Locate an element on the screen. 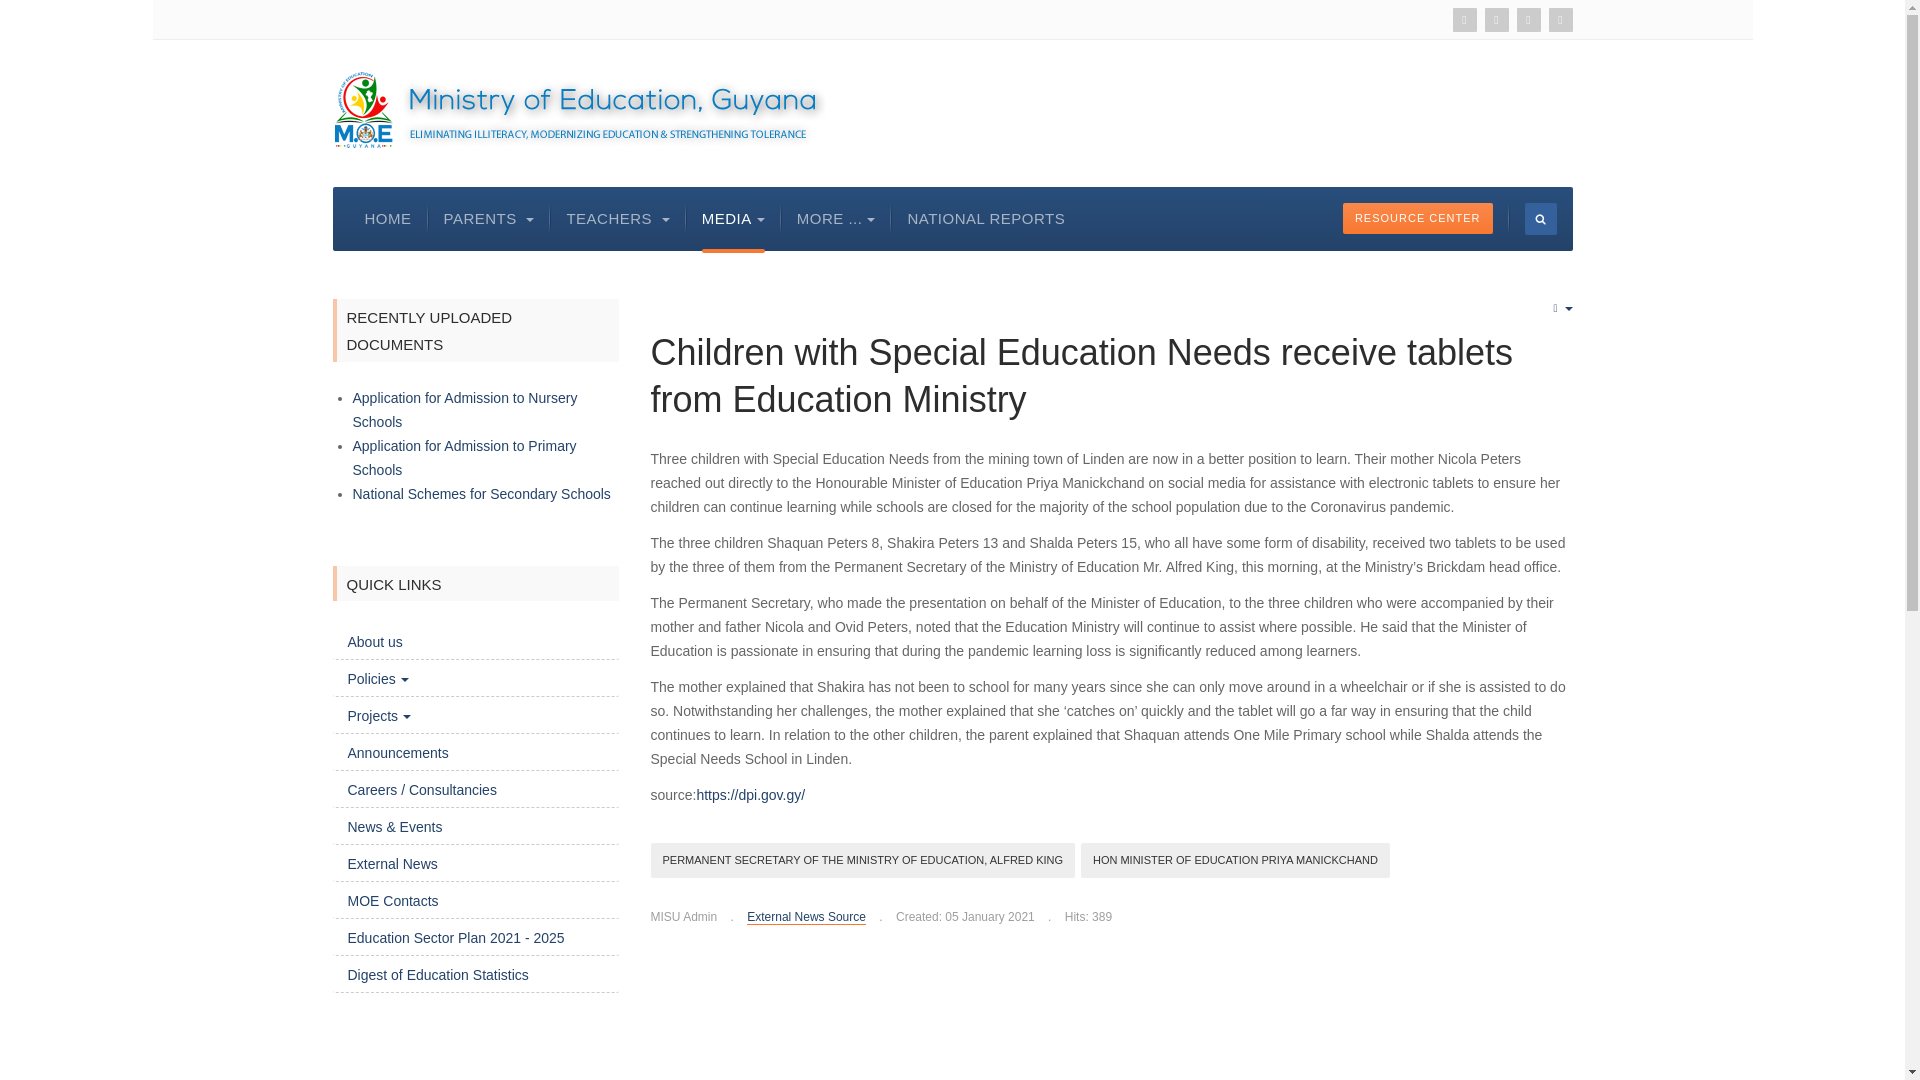  Instagram is located at coordinates (1560, 20).